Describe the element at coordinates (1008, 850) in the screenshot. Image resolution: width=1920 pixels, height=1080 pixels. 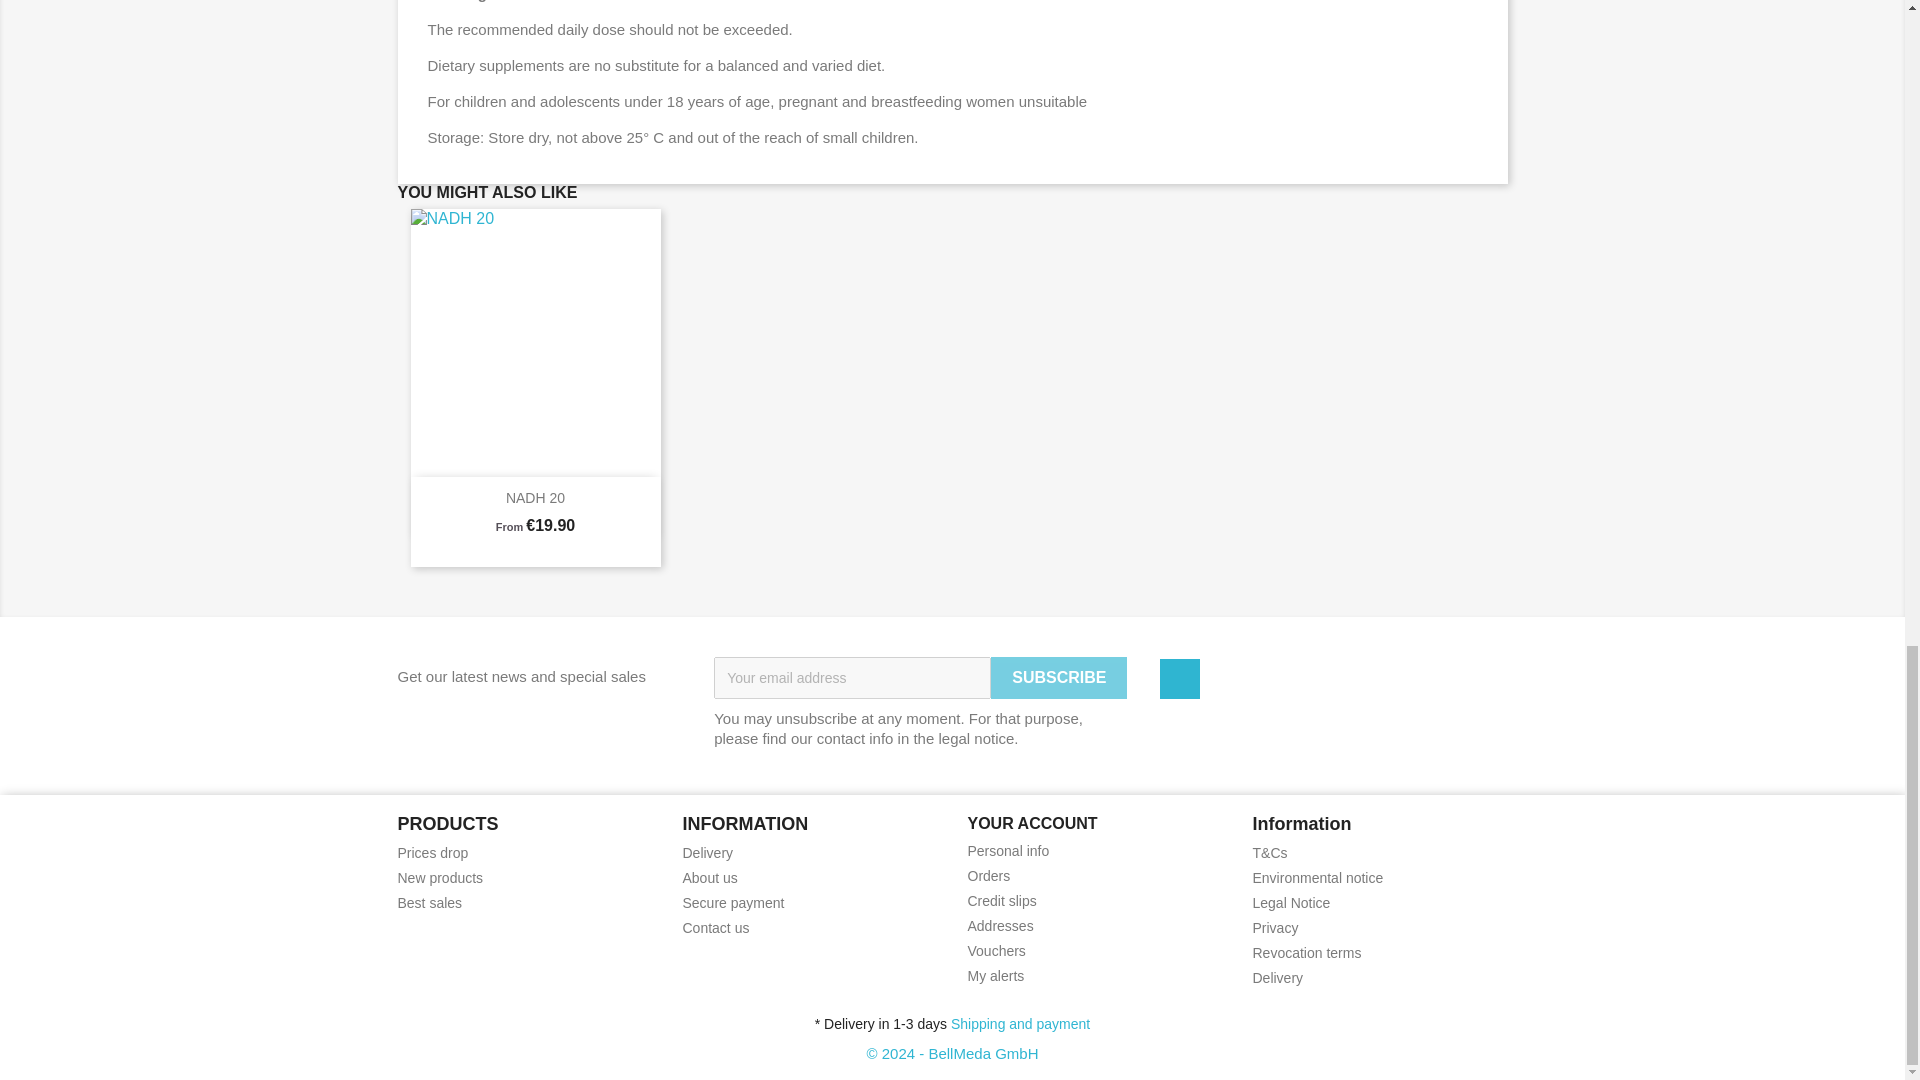
I see `Personal info` at that location.